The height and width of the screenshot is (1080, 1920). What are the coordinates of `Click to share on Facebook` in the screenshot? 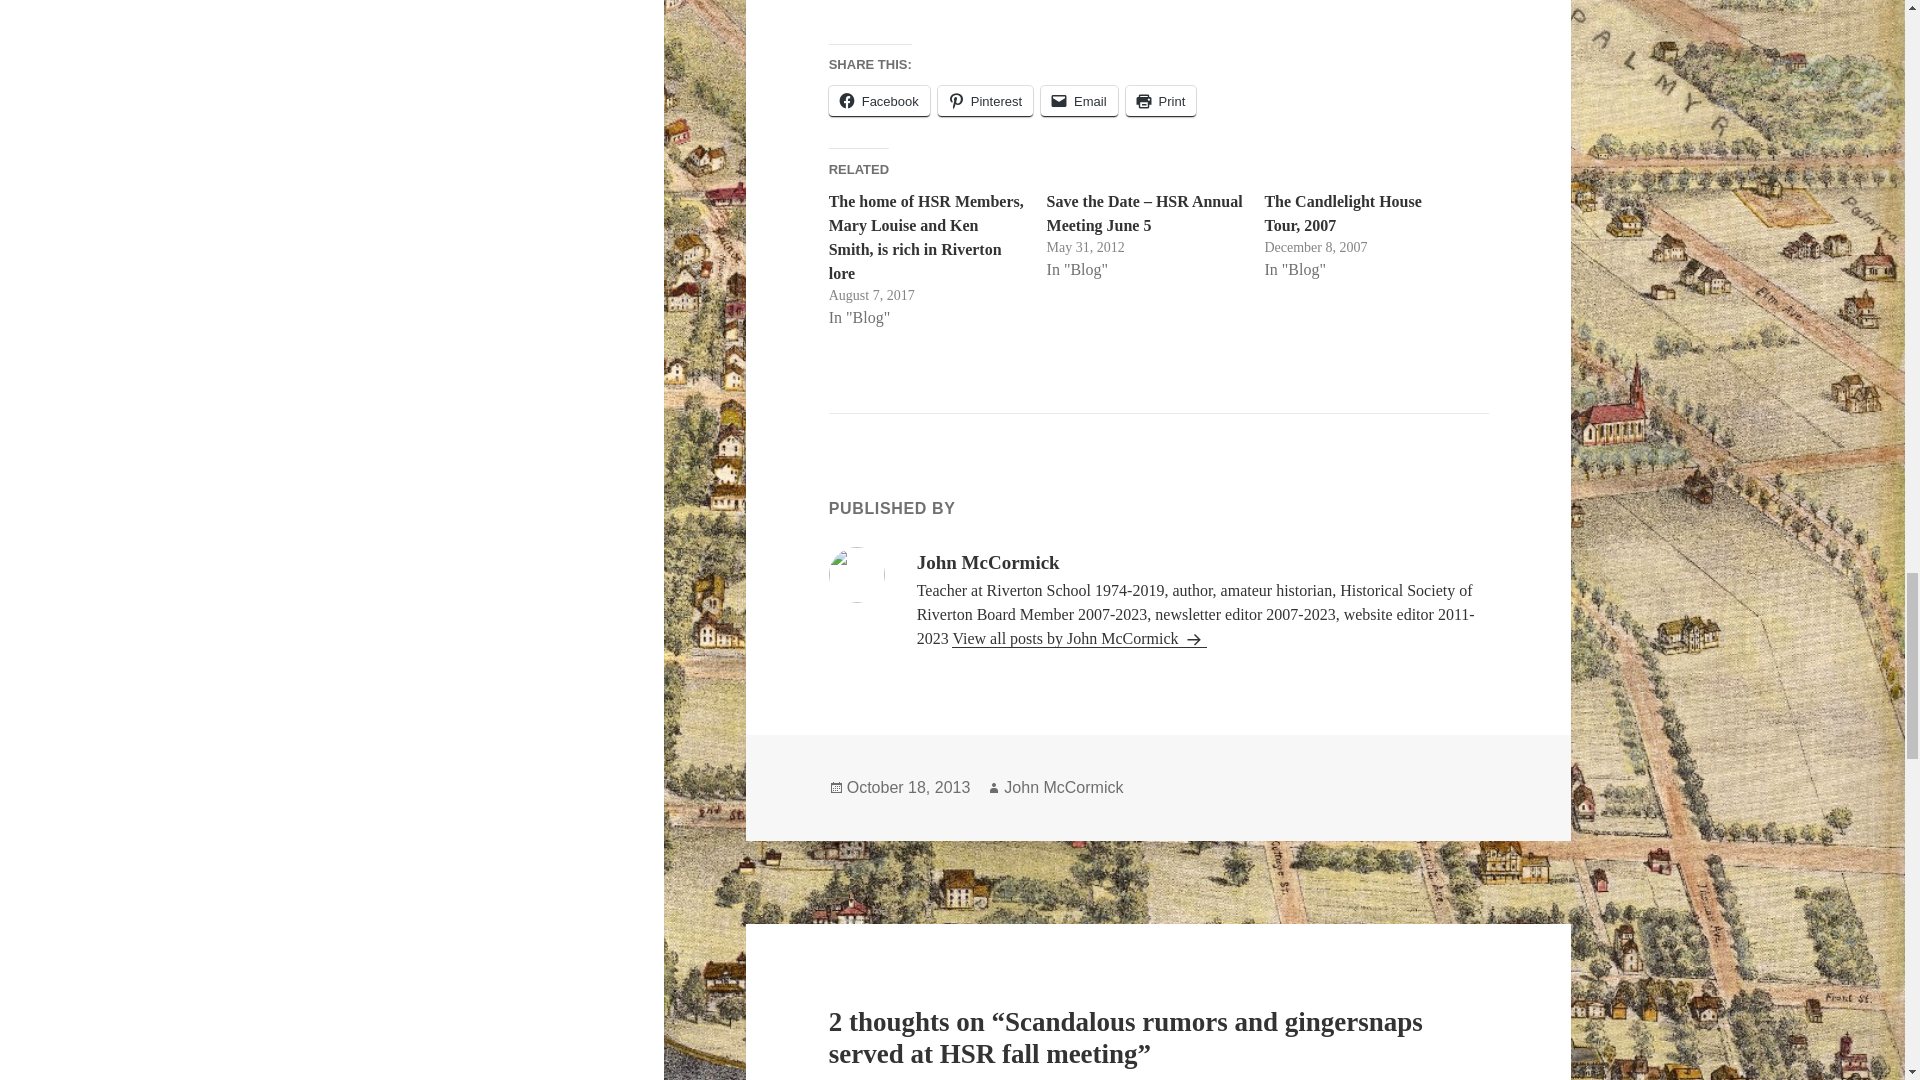 It's located at (879, 101).